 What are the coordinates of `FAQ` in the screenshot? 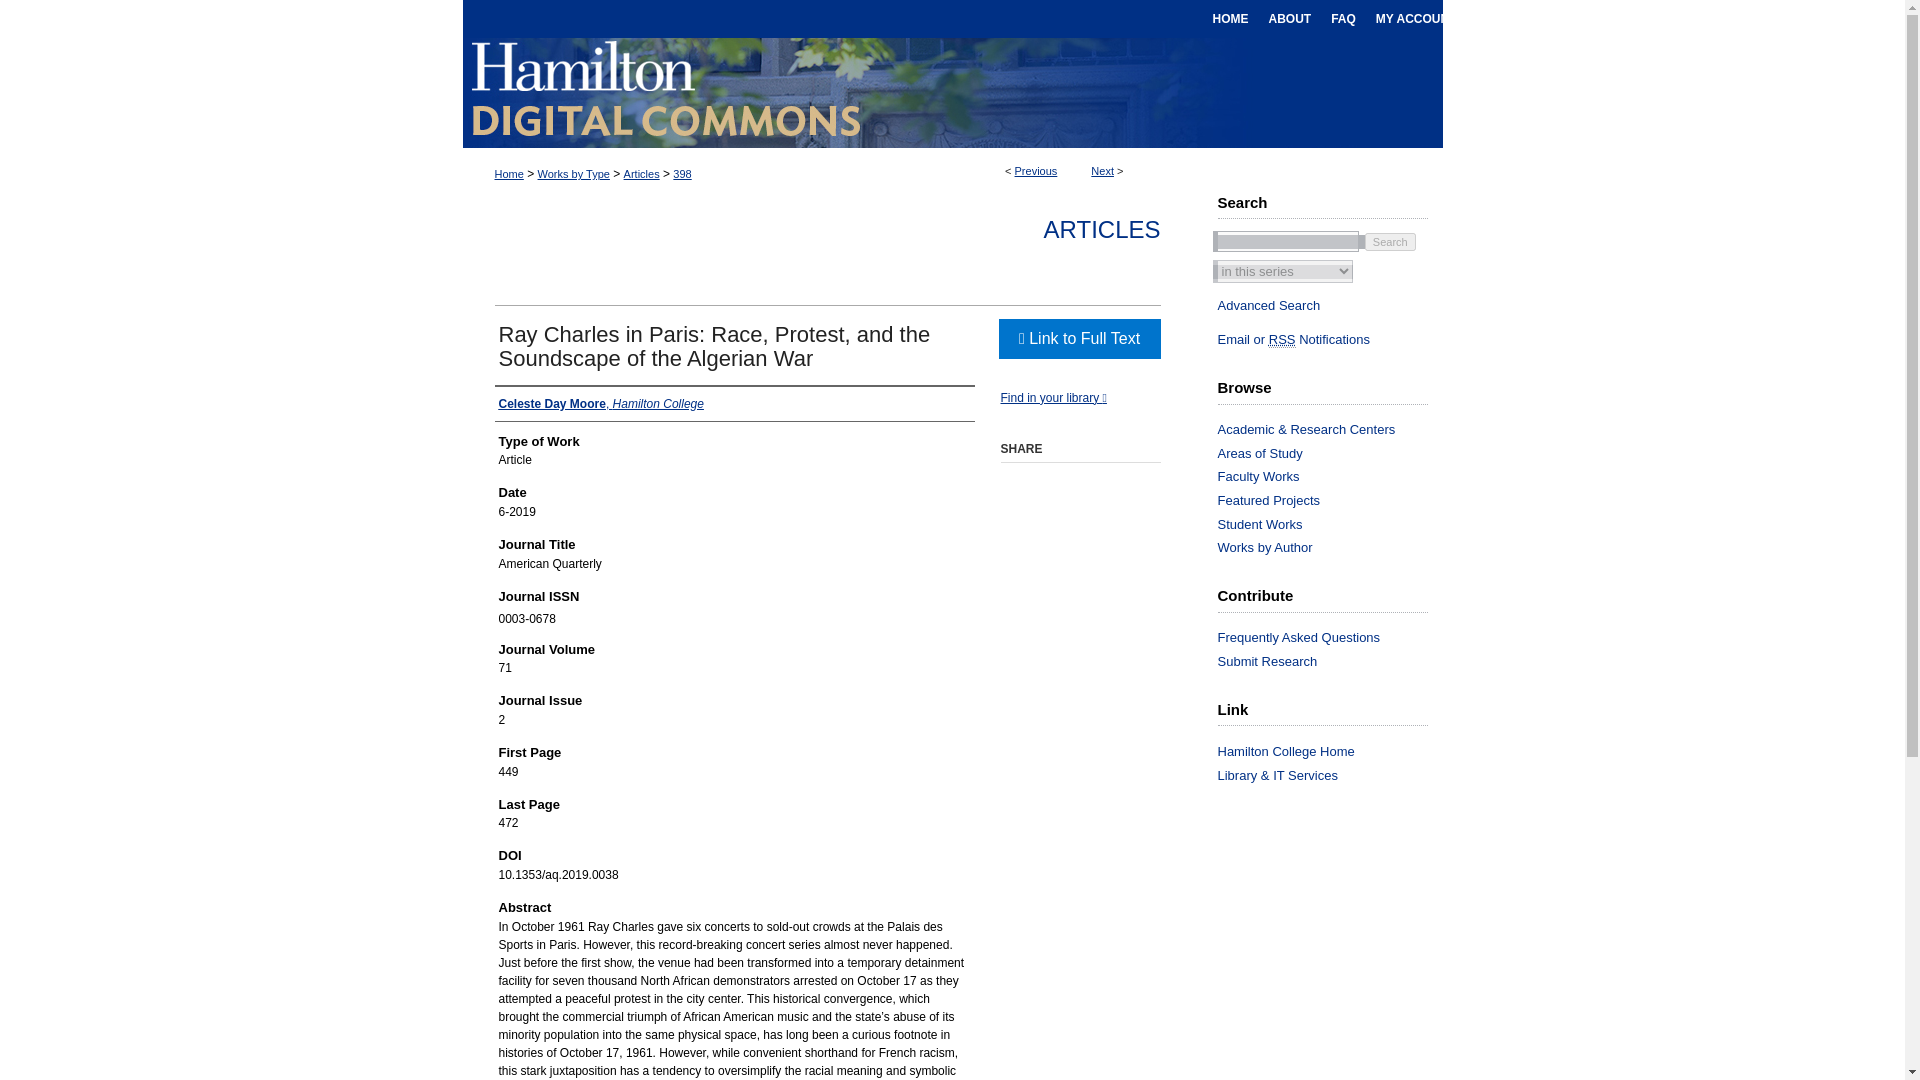 It's located at (1342, 18).